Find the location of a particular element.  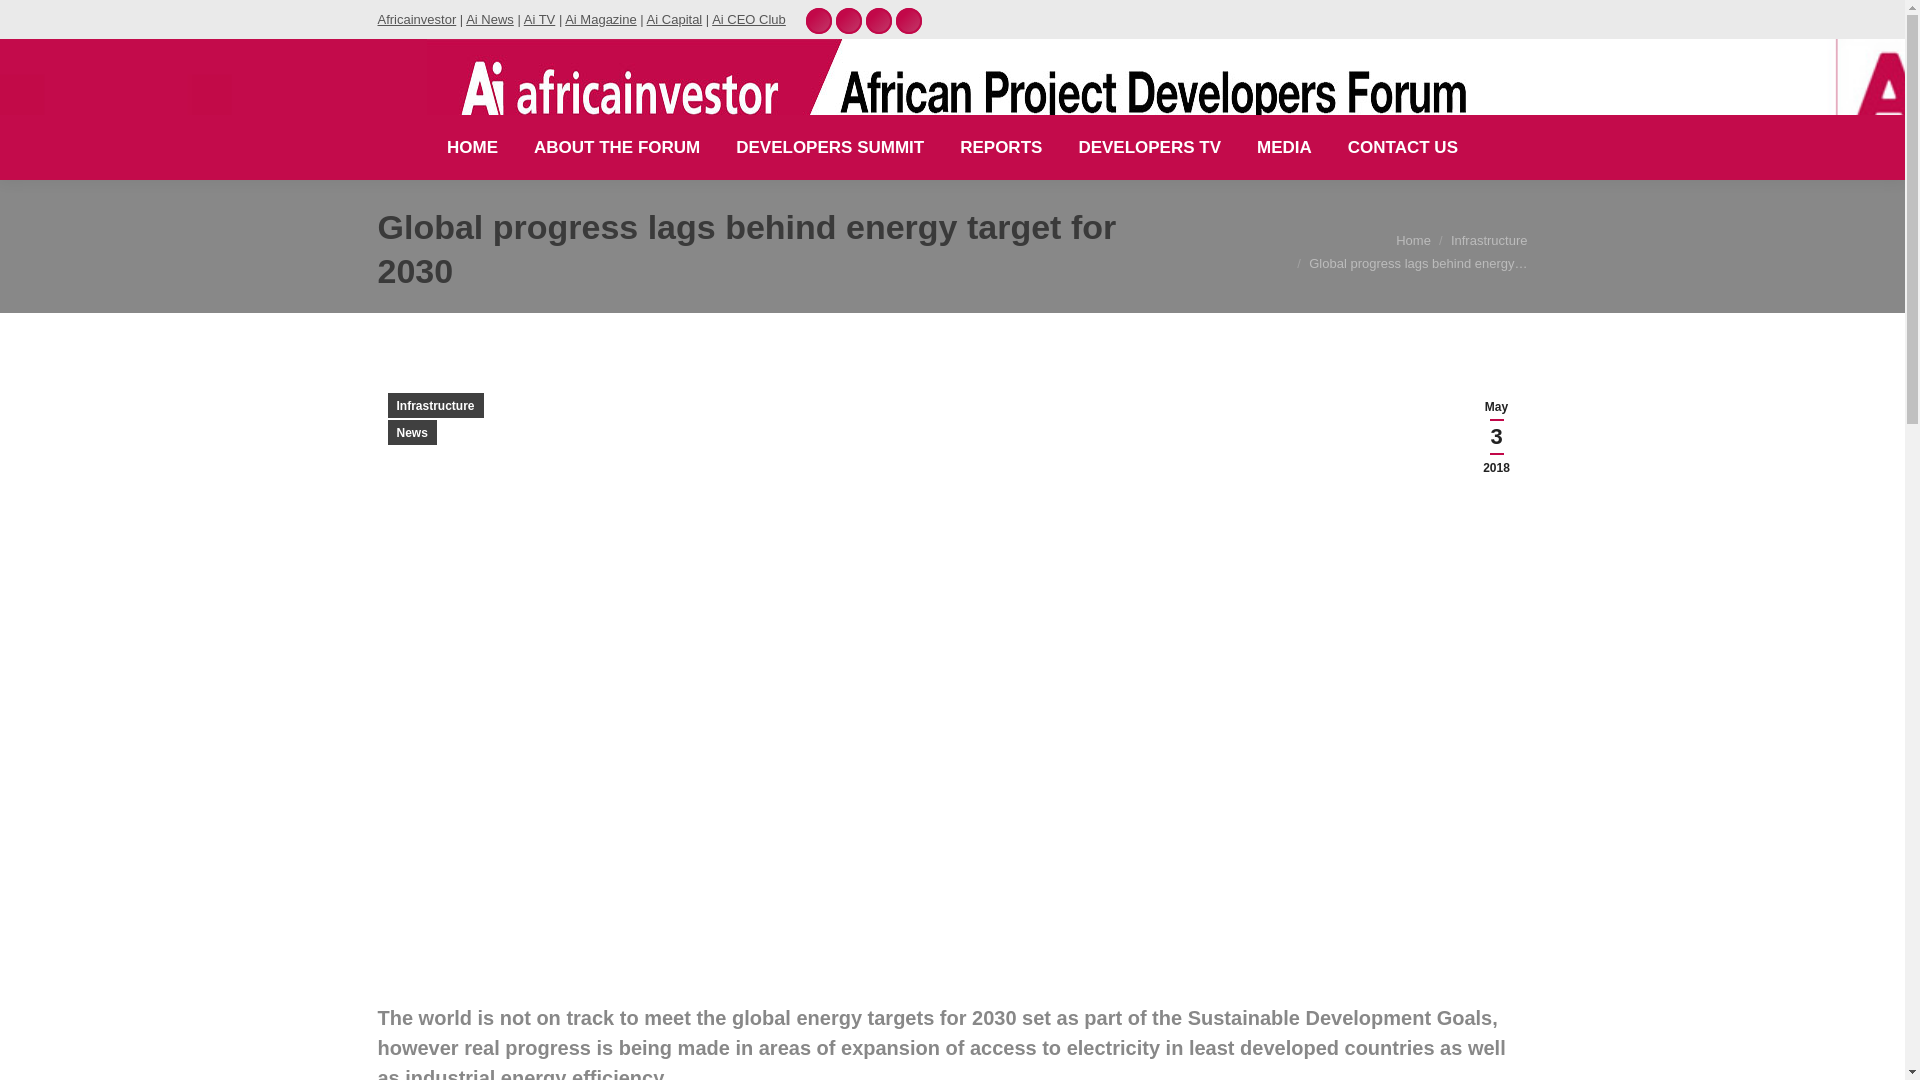

DEVELOPERS SUMMIT is located at coordinates (829, 147).